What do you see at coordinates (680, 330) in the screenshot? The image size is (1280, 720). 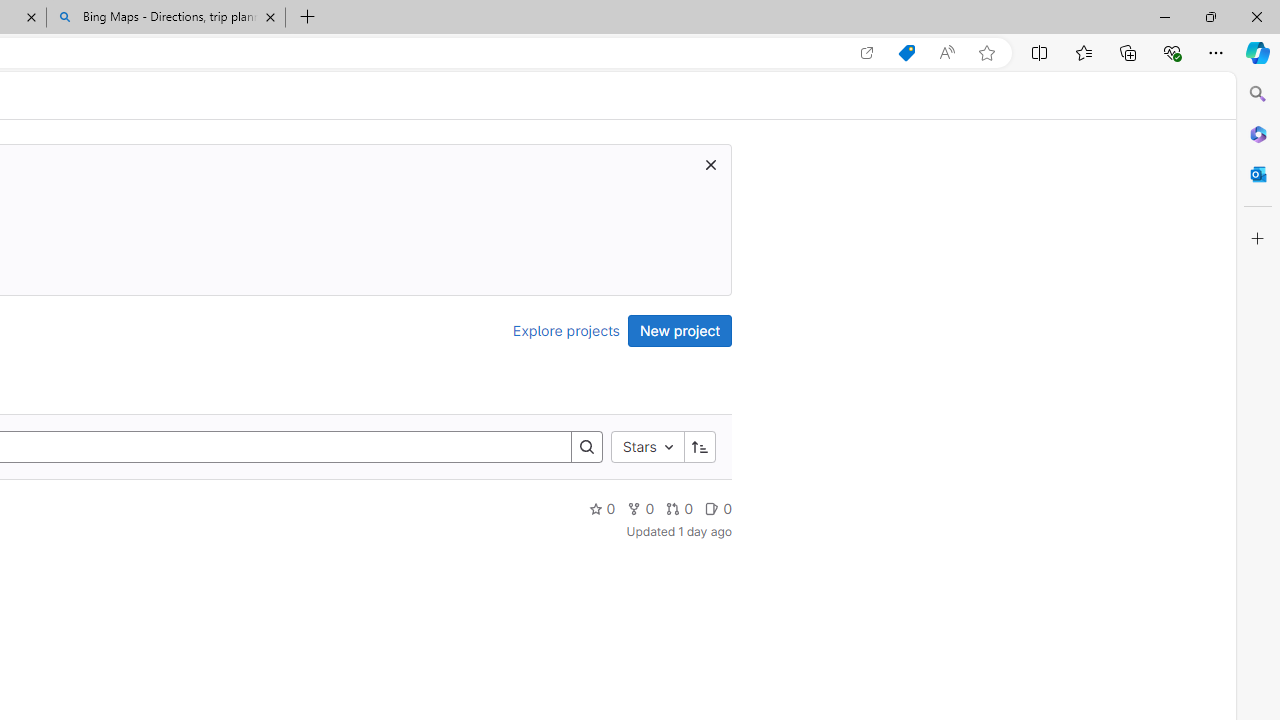 I see `New project` at bounding box center [680, 330].